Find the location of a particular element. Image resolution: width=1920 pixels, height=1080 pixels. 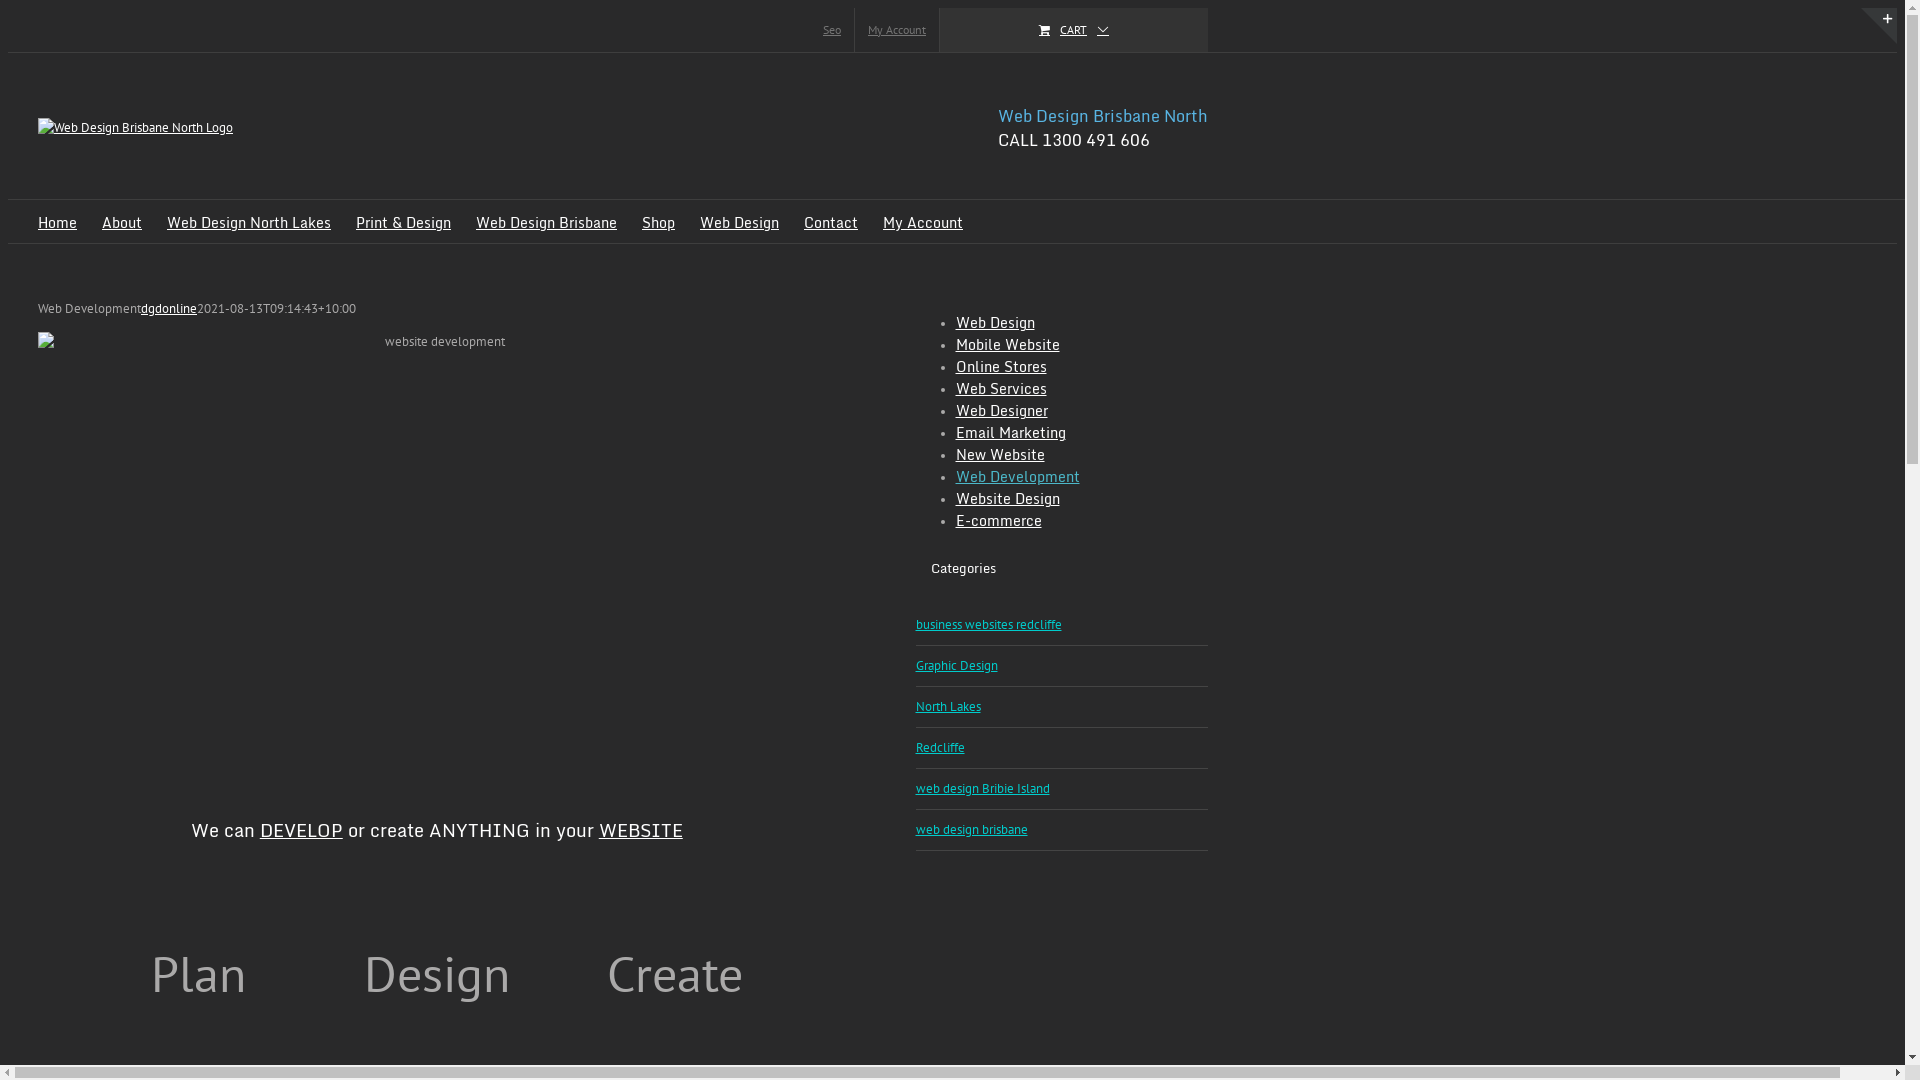

My Account is located at coordinates (897, 30).